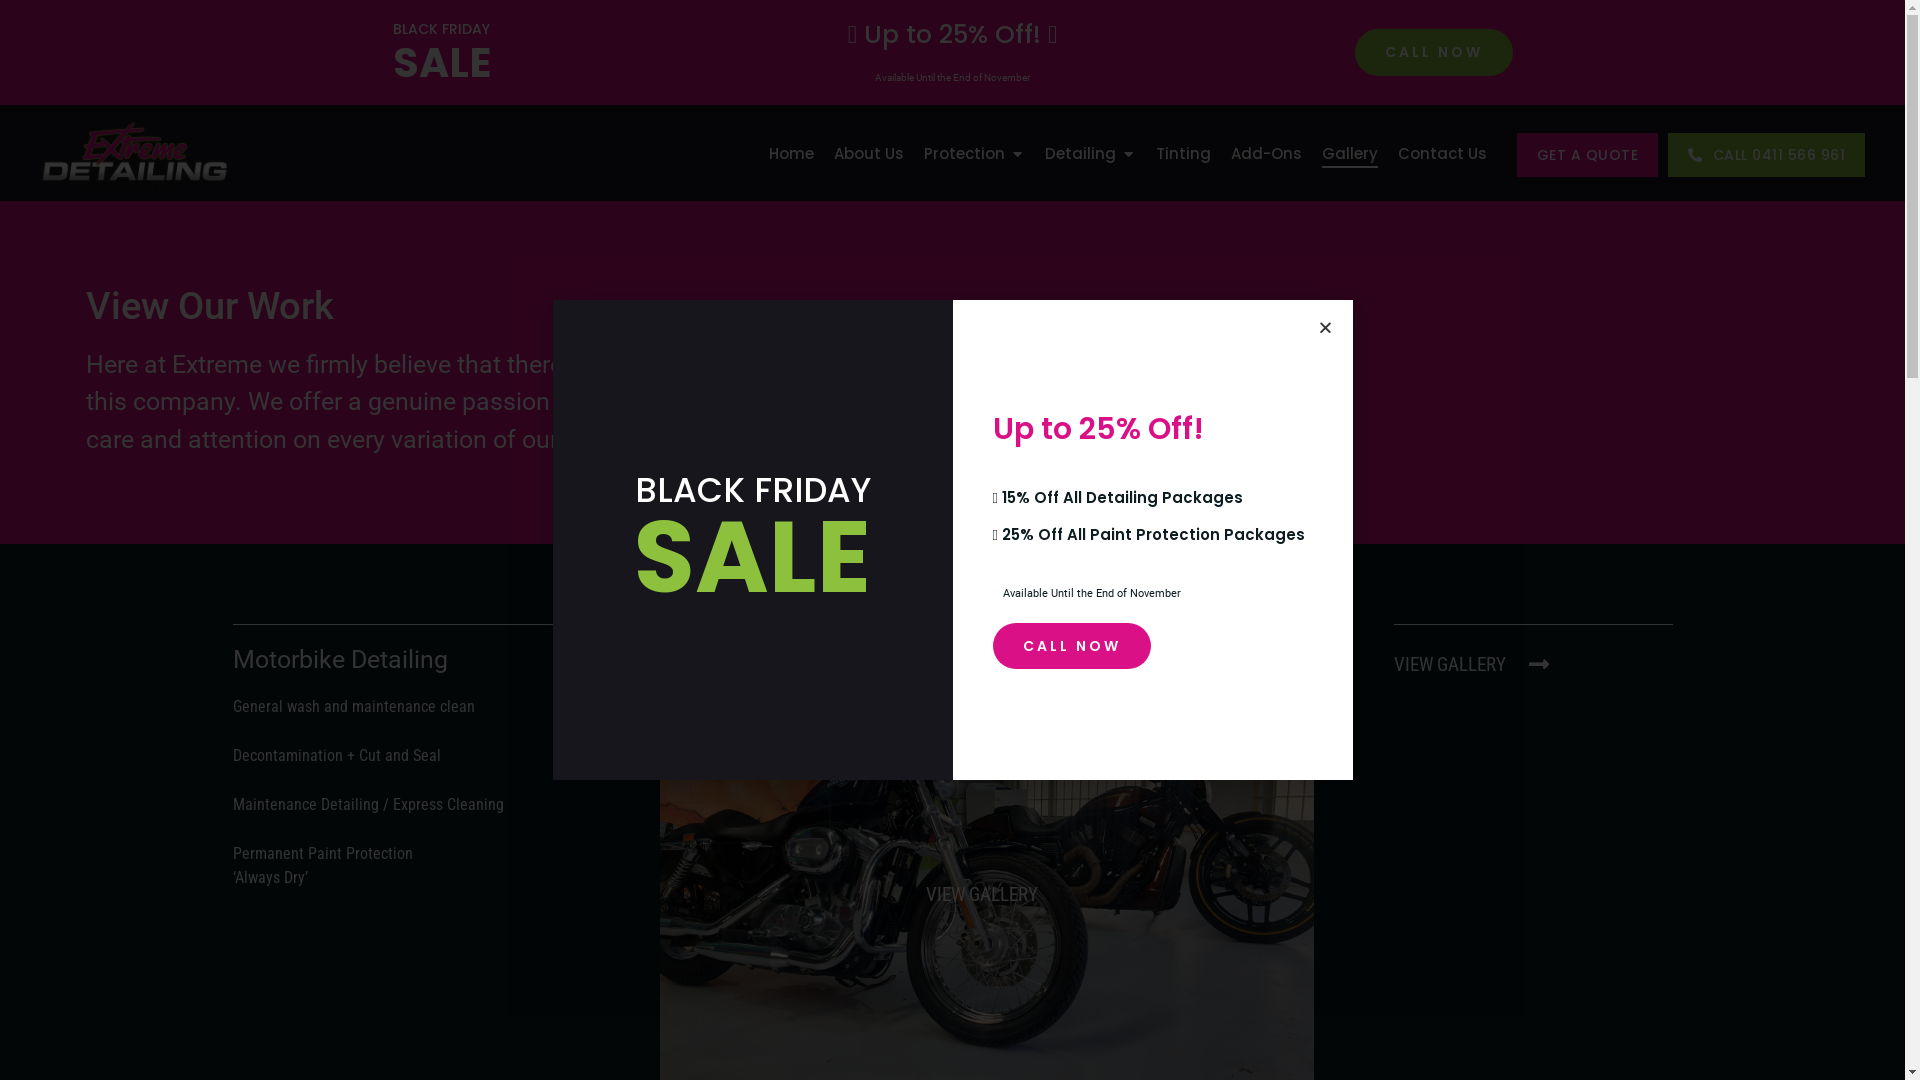  I want to click on ExtremeDetailing logo, so click(134, 156).